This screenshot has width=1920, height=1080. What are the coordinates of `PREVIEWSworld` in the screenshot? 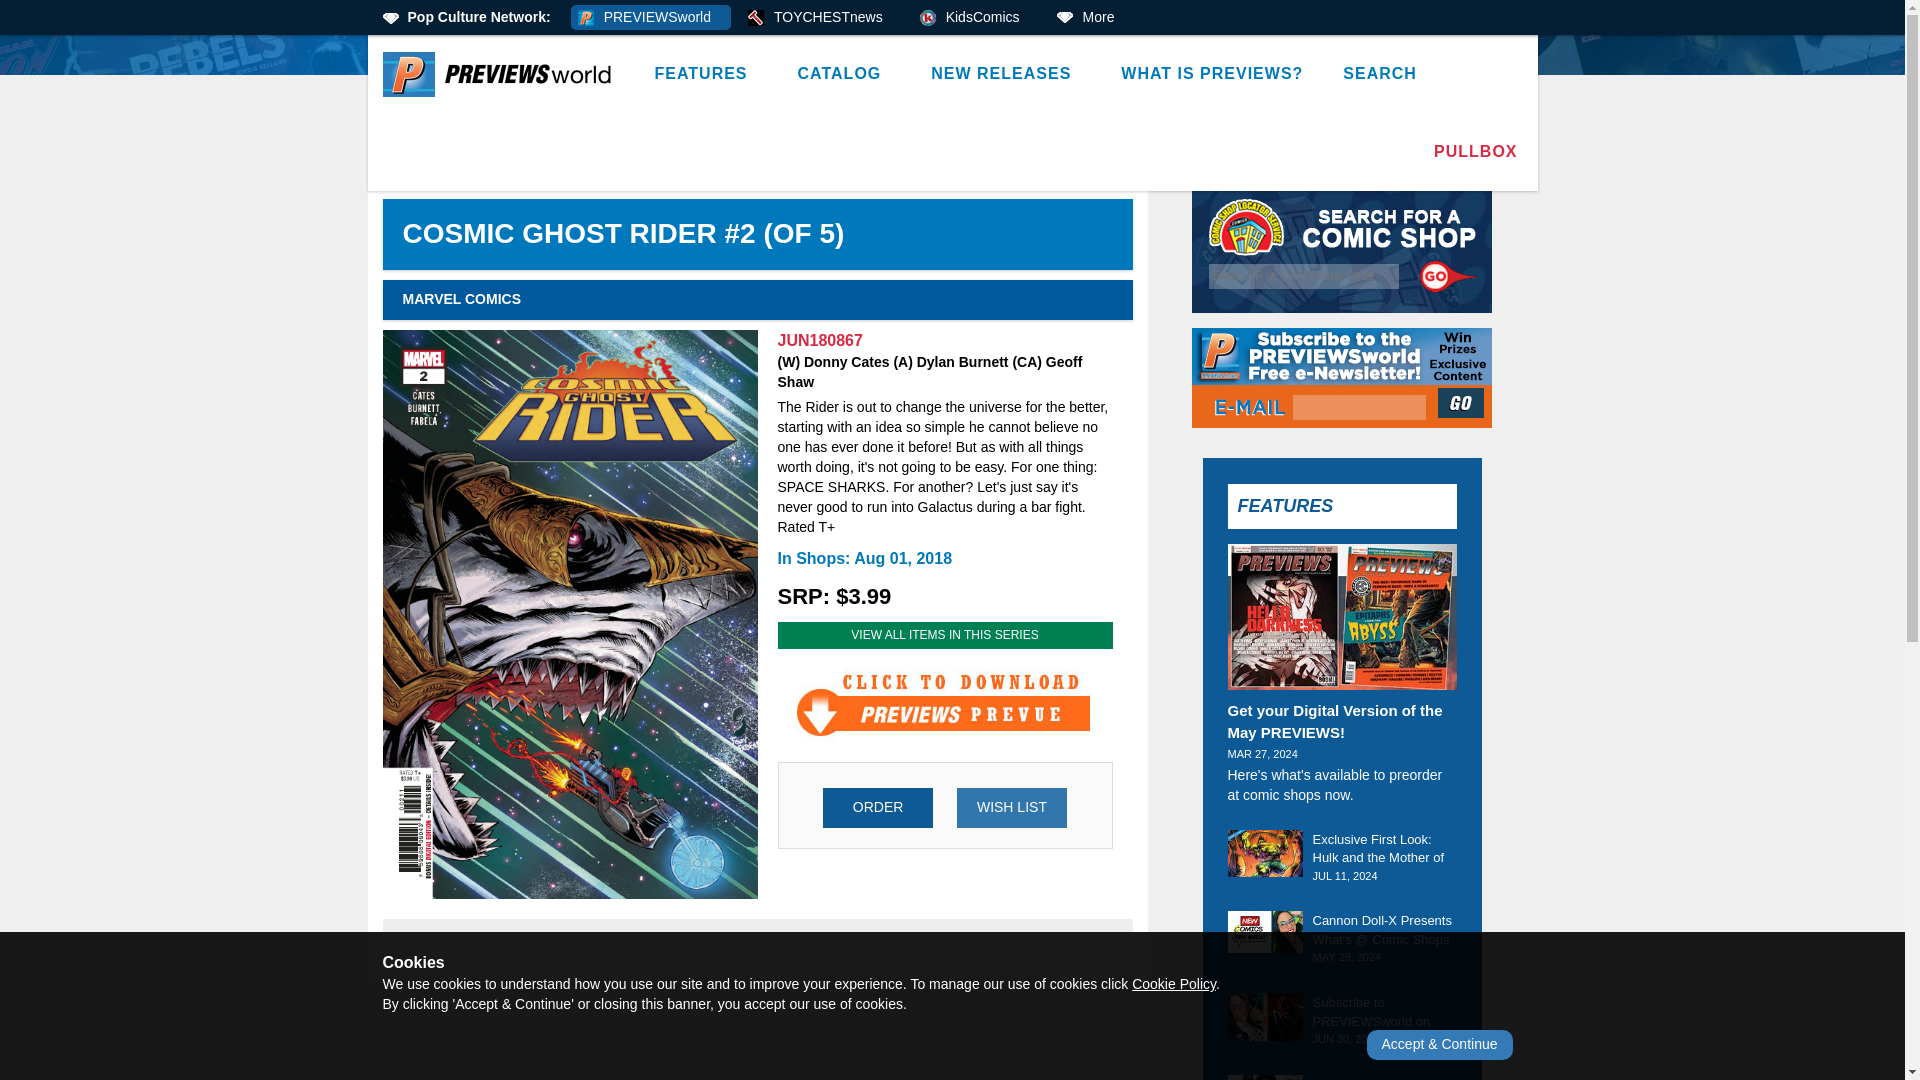 It's located at (650, 18).